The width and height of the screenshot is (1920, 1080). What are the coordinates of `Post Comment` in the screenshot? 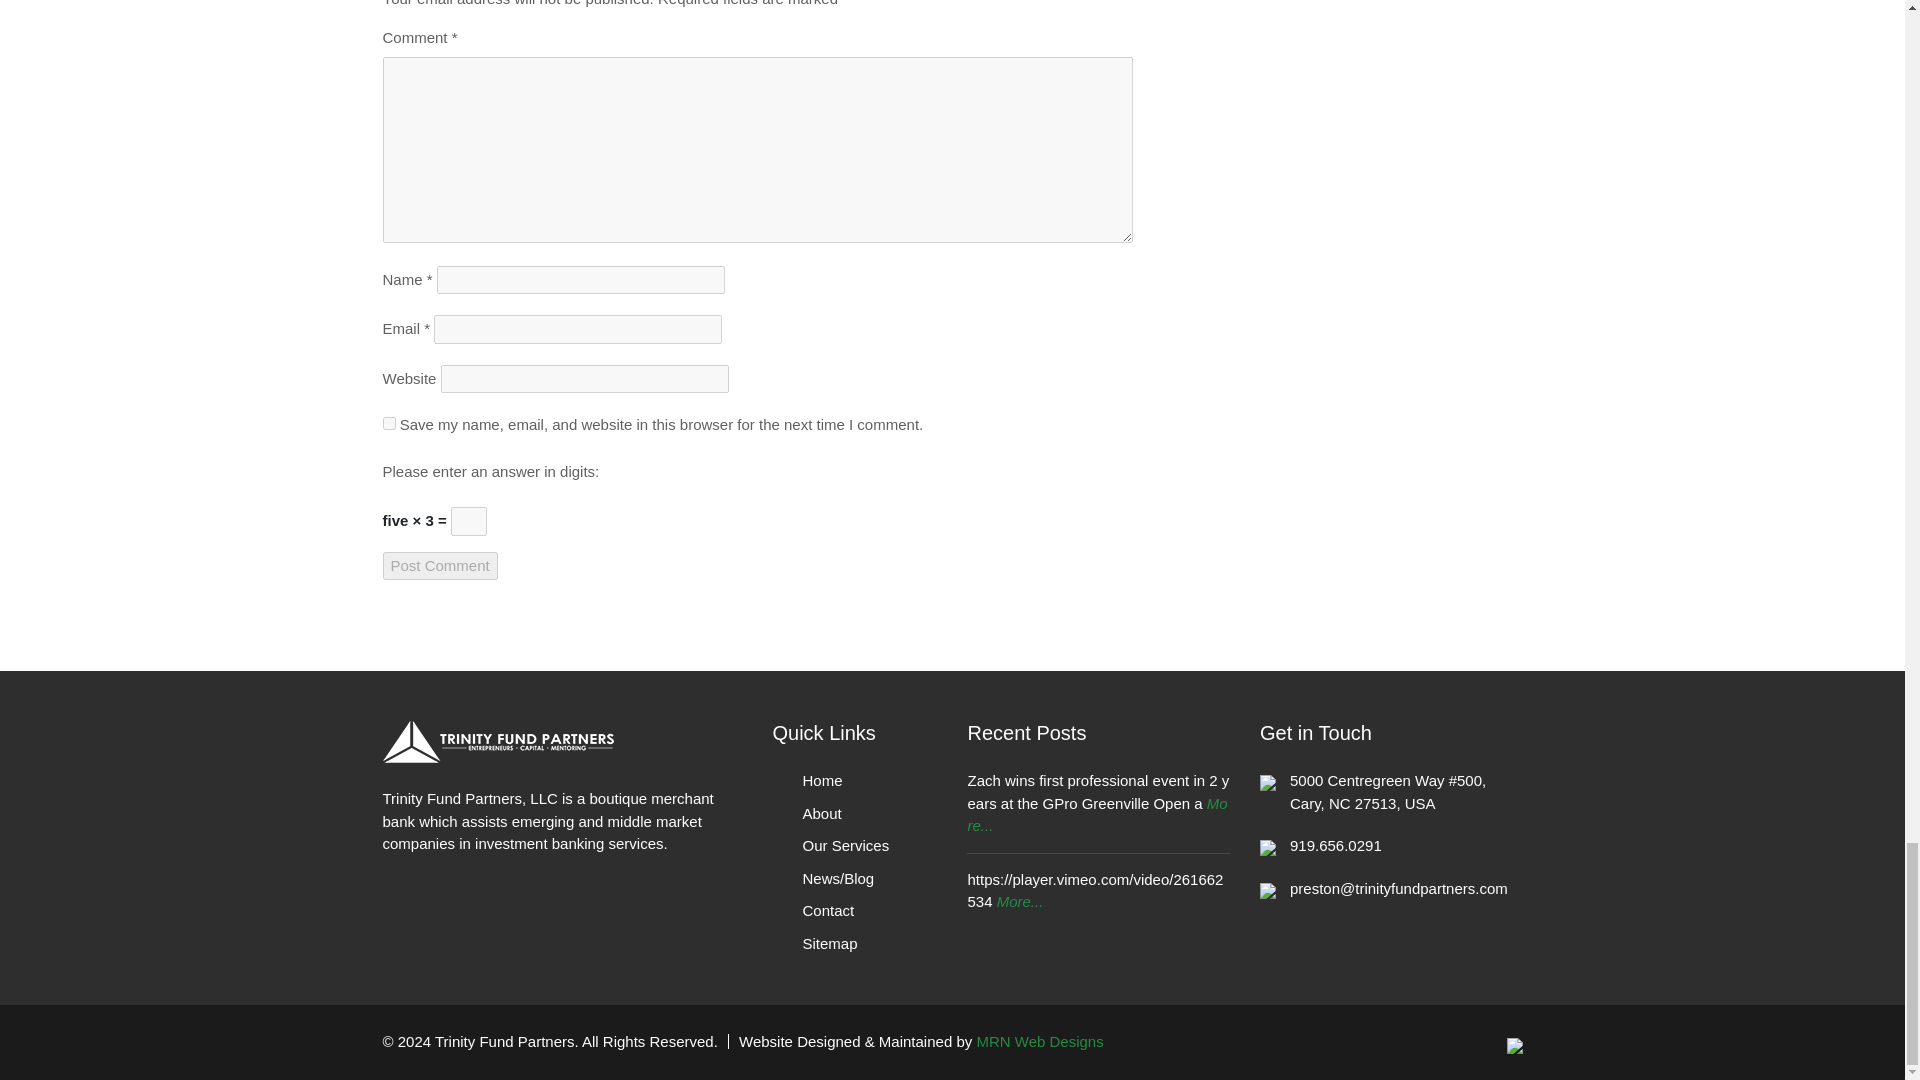 It's located at (440, 566).